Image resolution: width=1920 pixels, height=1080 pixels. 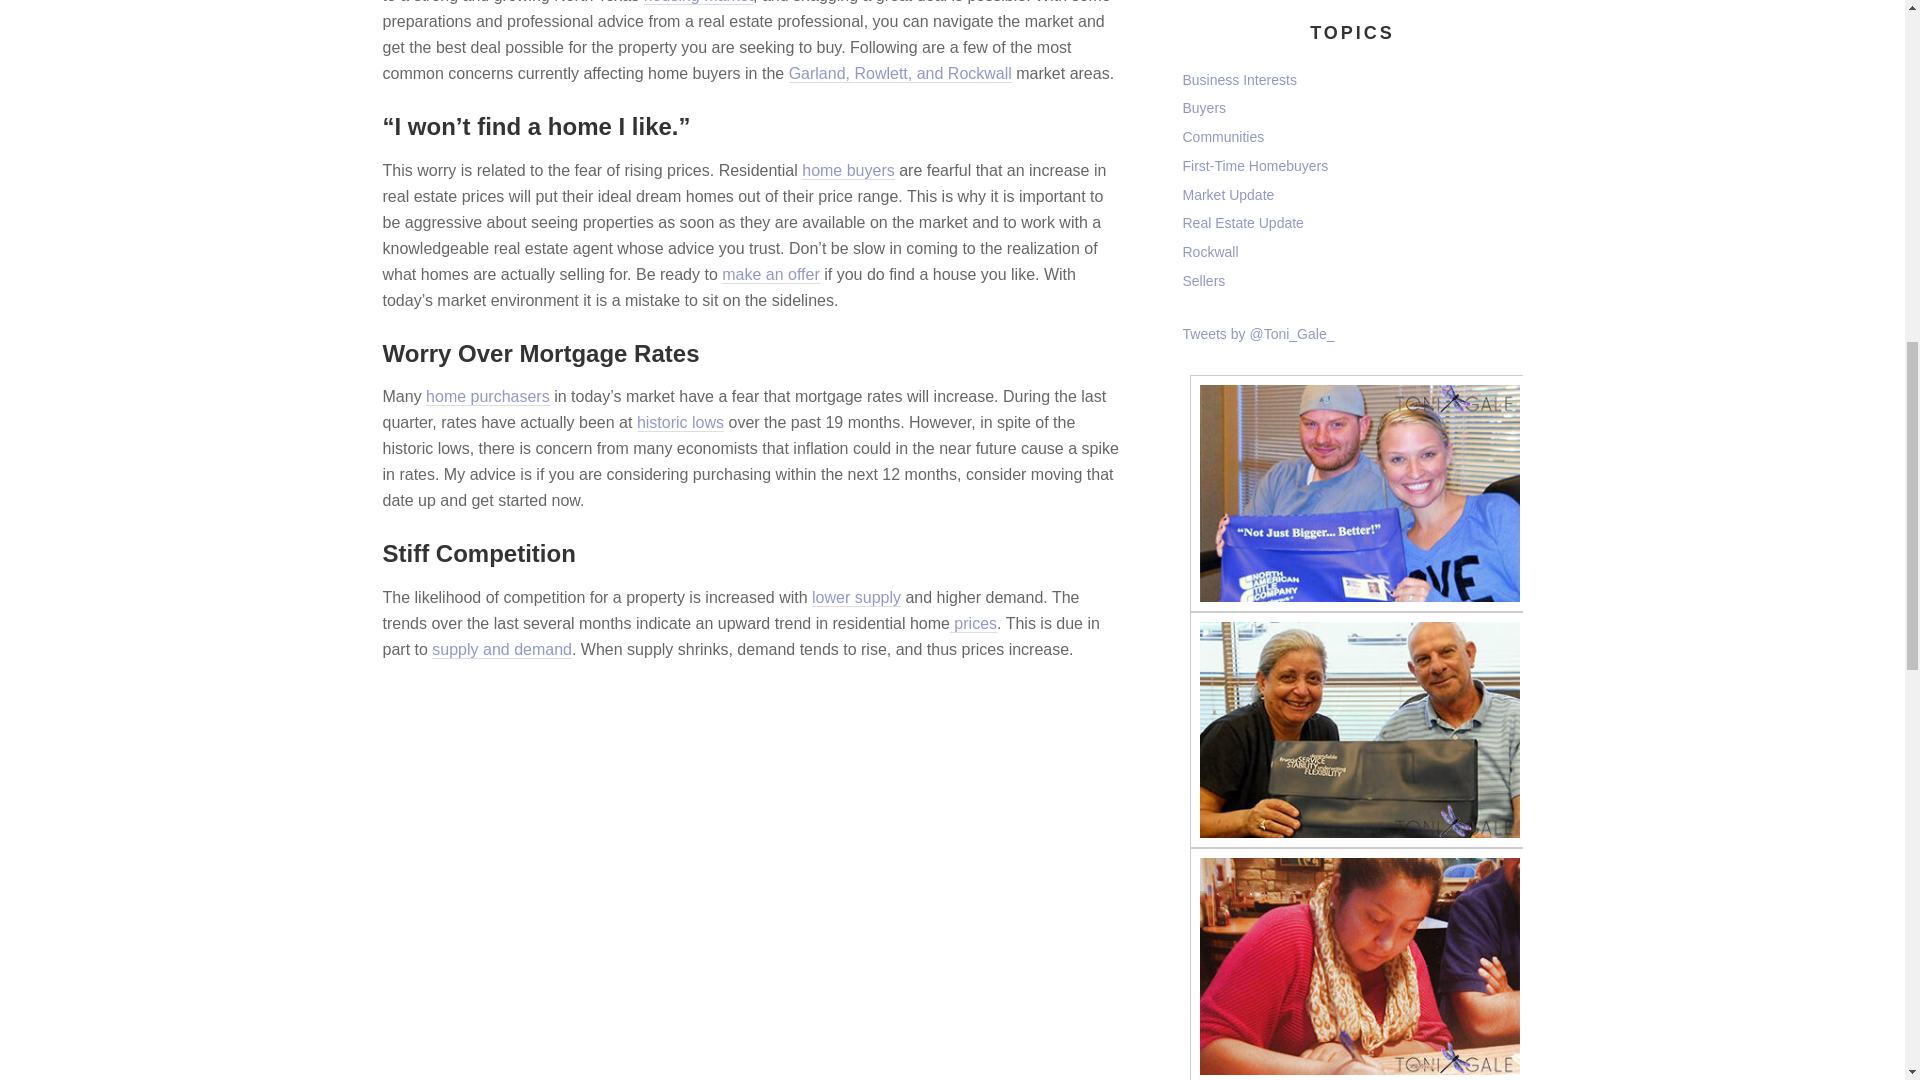 What do you see at coordinates (698, 2) in the screenshot?
I see `housing market` at bounding box center [698, 2].